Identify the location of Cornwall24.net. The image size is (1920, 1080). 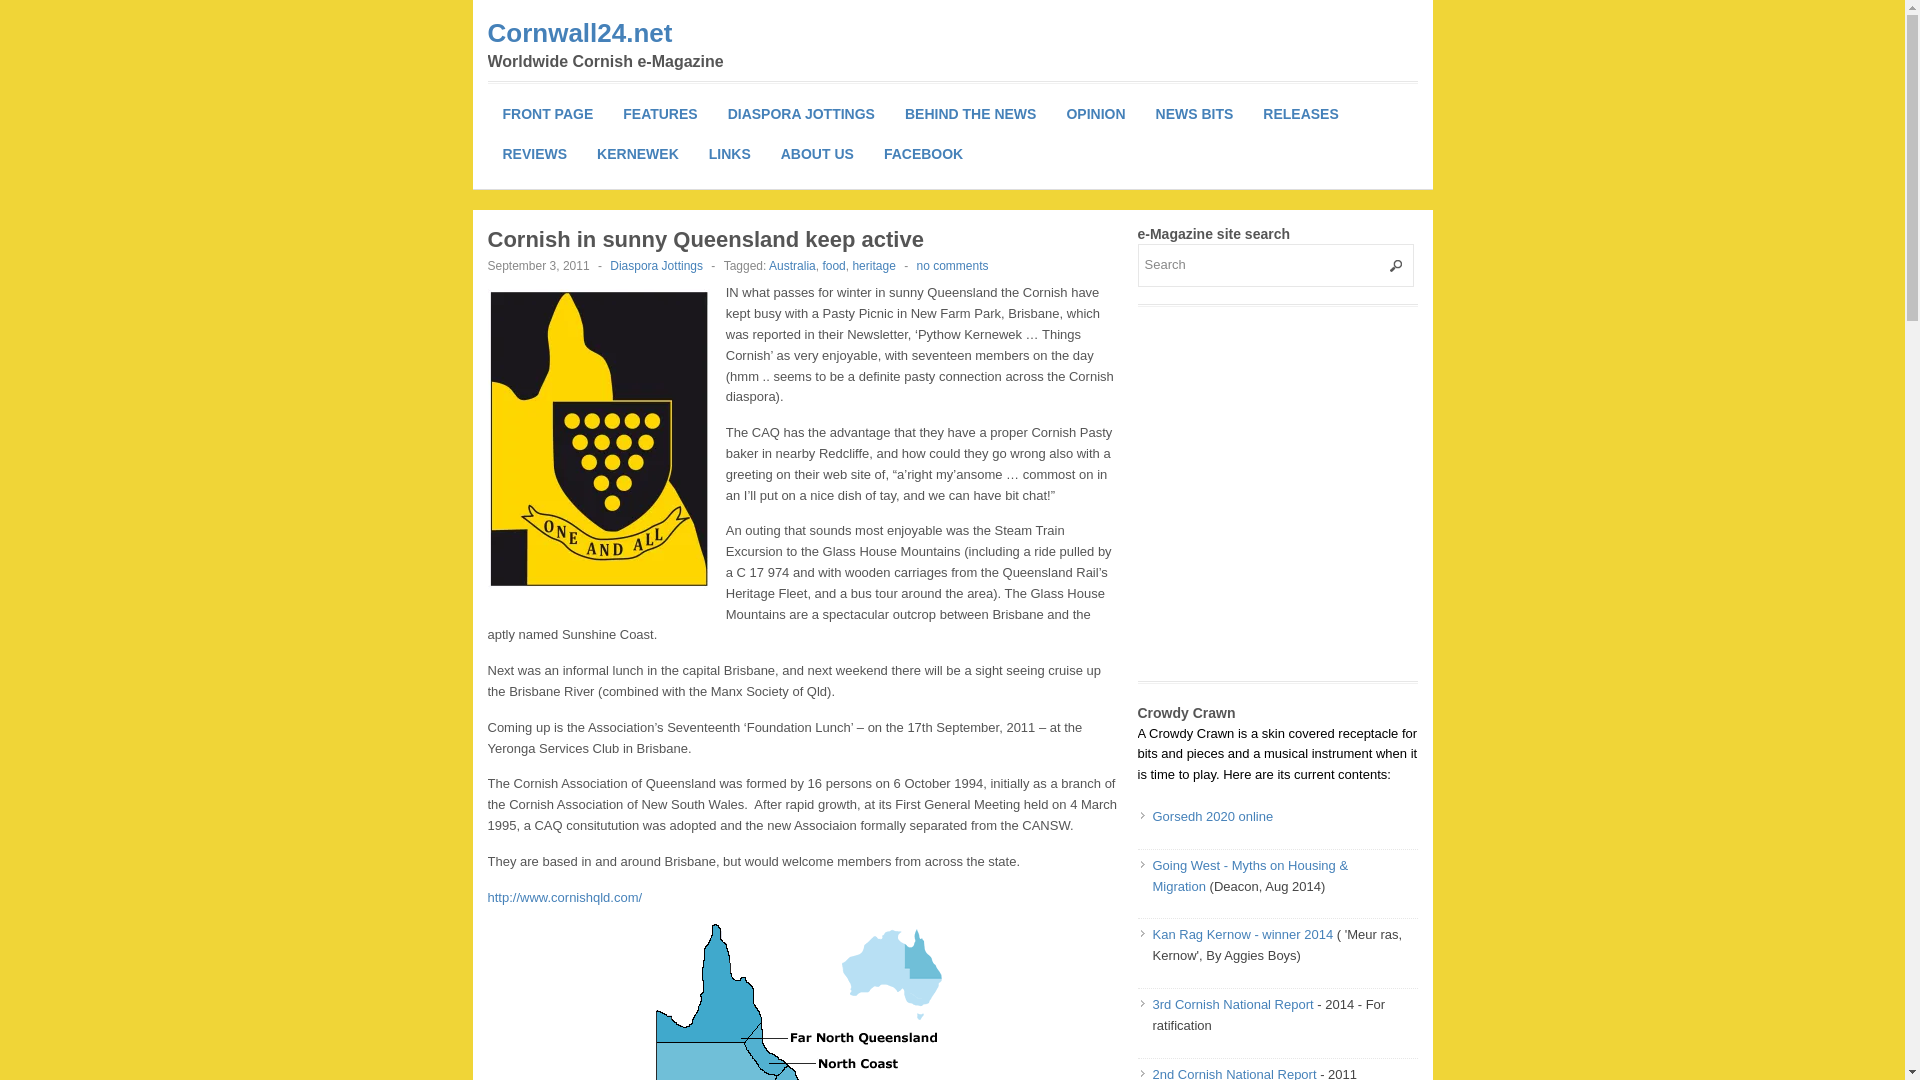
(580, 32).